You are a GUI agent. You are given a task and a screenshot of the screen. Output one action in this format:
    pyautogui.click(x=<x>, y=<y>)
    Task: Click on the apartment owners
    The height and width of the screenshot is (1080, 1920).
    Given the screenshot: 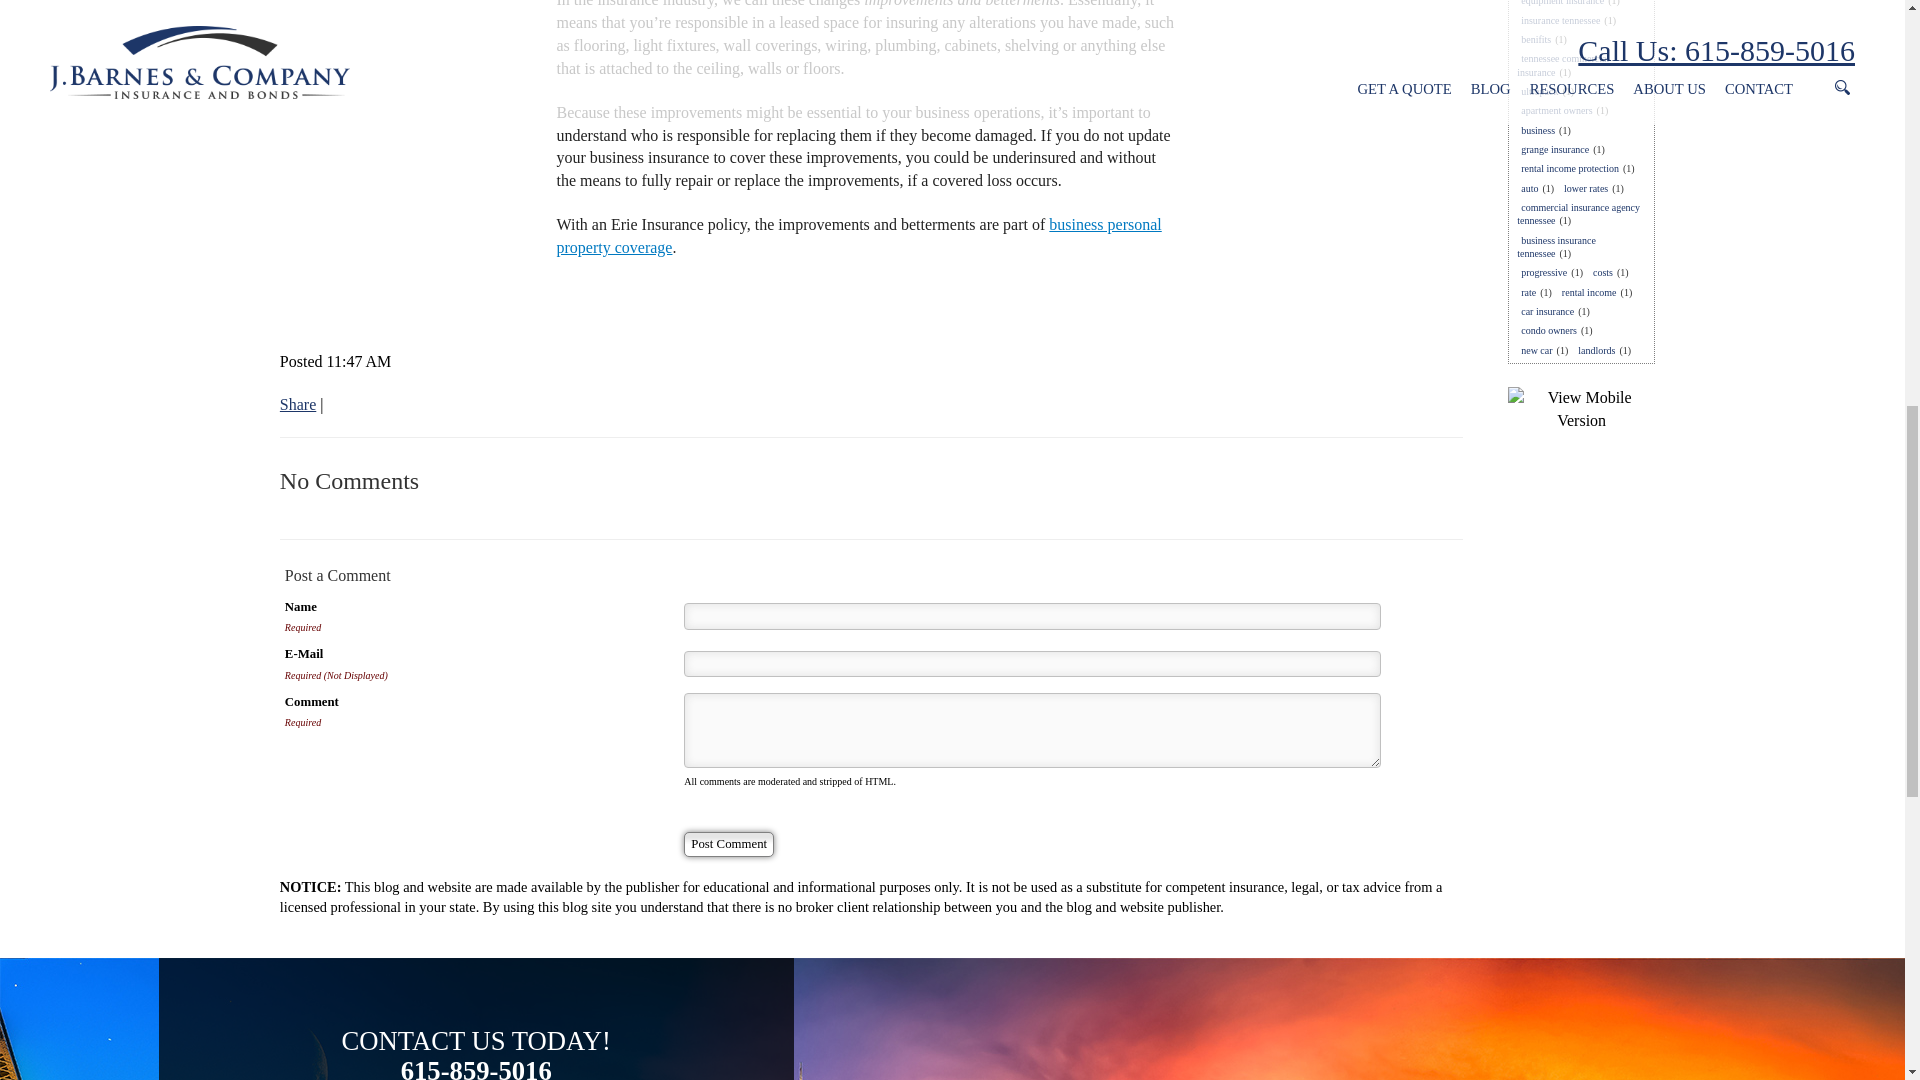 What is the action you would take?
    pyautogui.click(x=1556, y=110)
    